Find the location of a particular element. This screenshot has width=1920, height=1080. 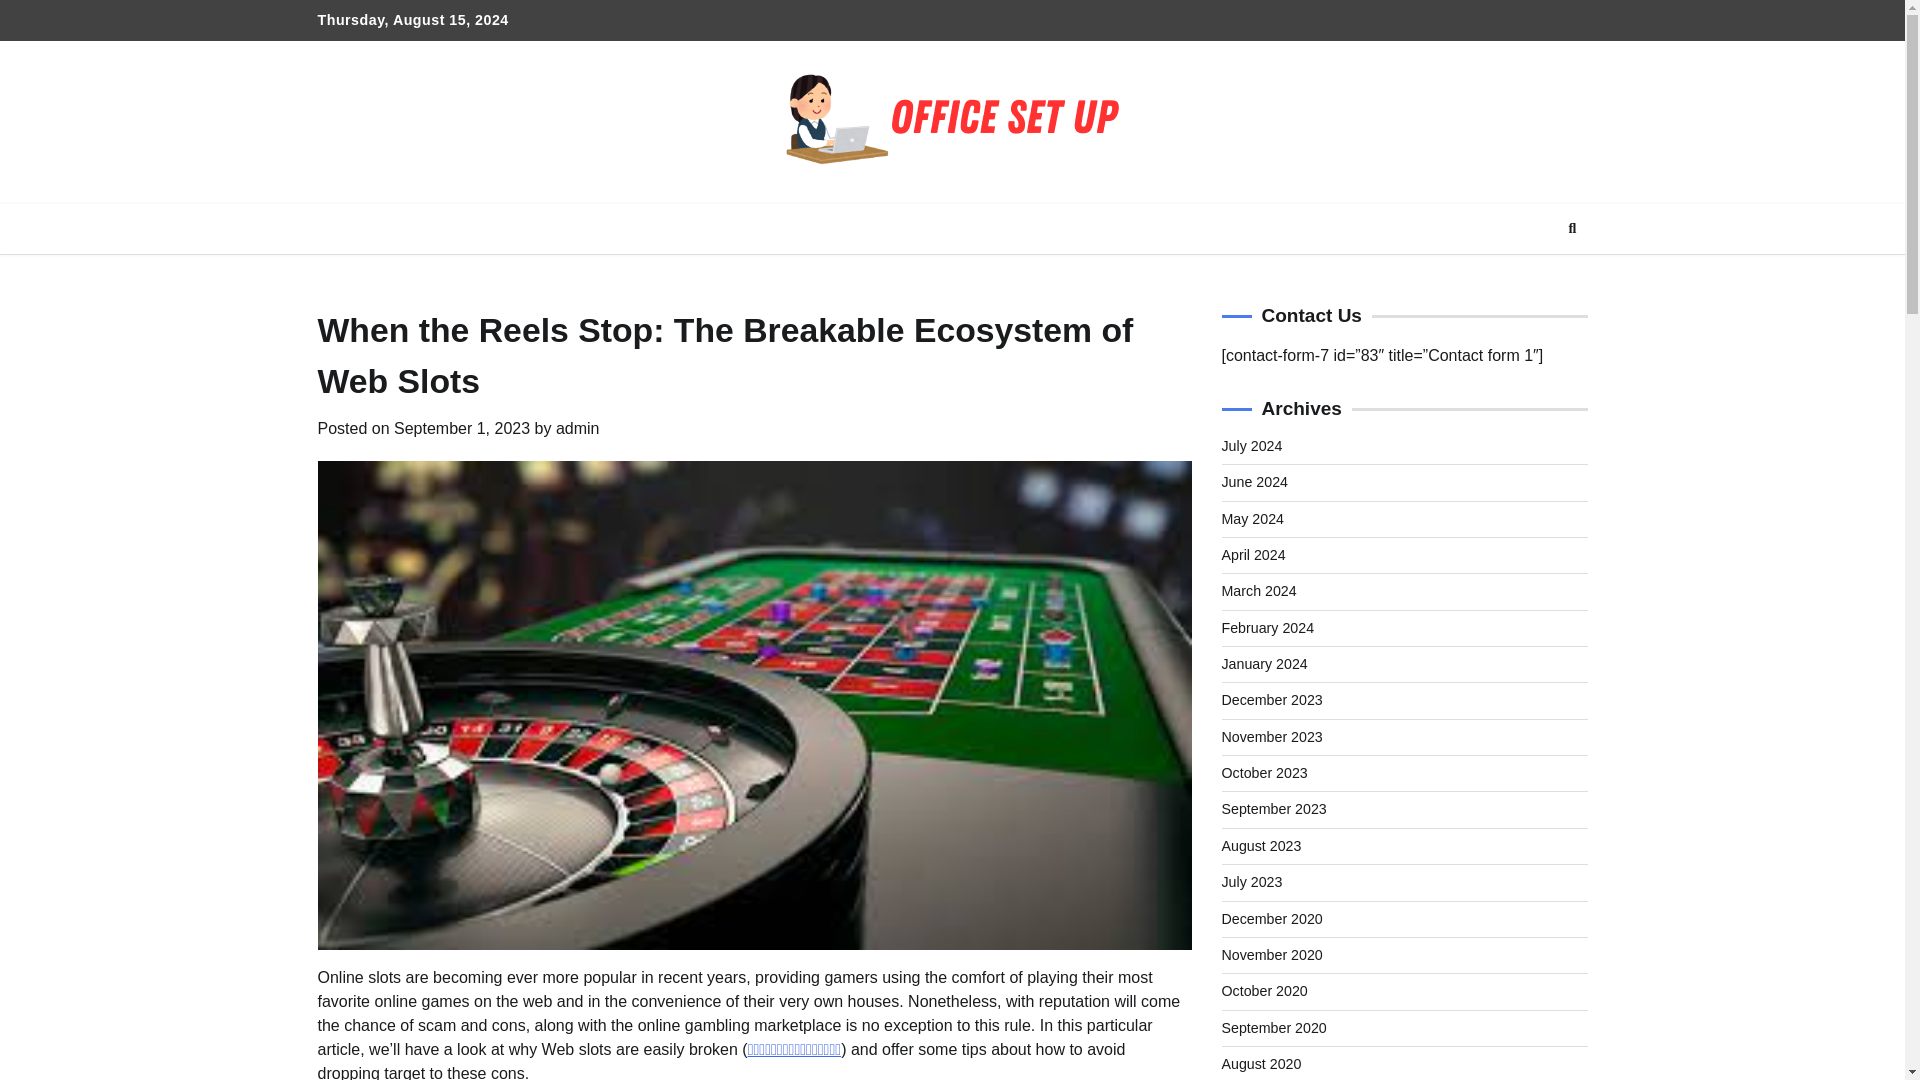

February 2024 is located at coordinates (1268, 628).